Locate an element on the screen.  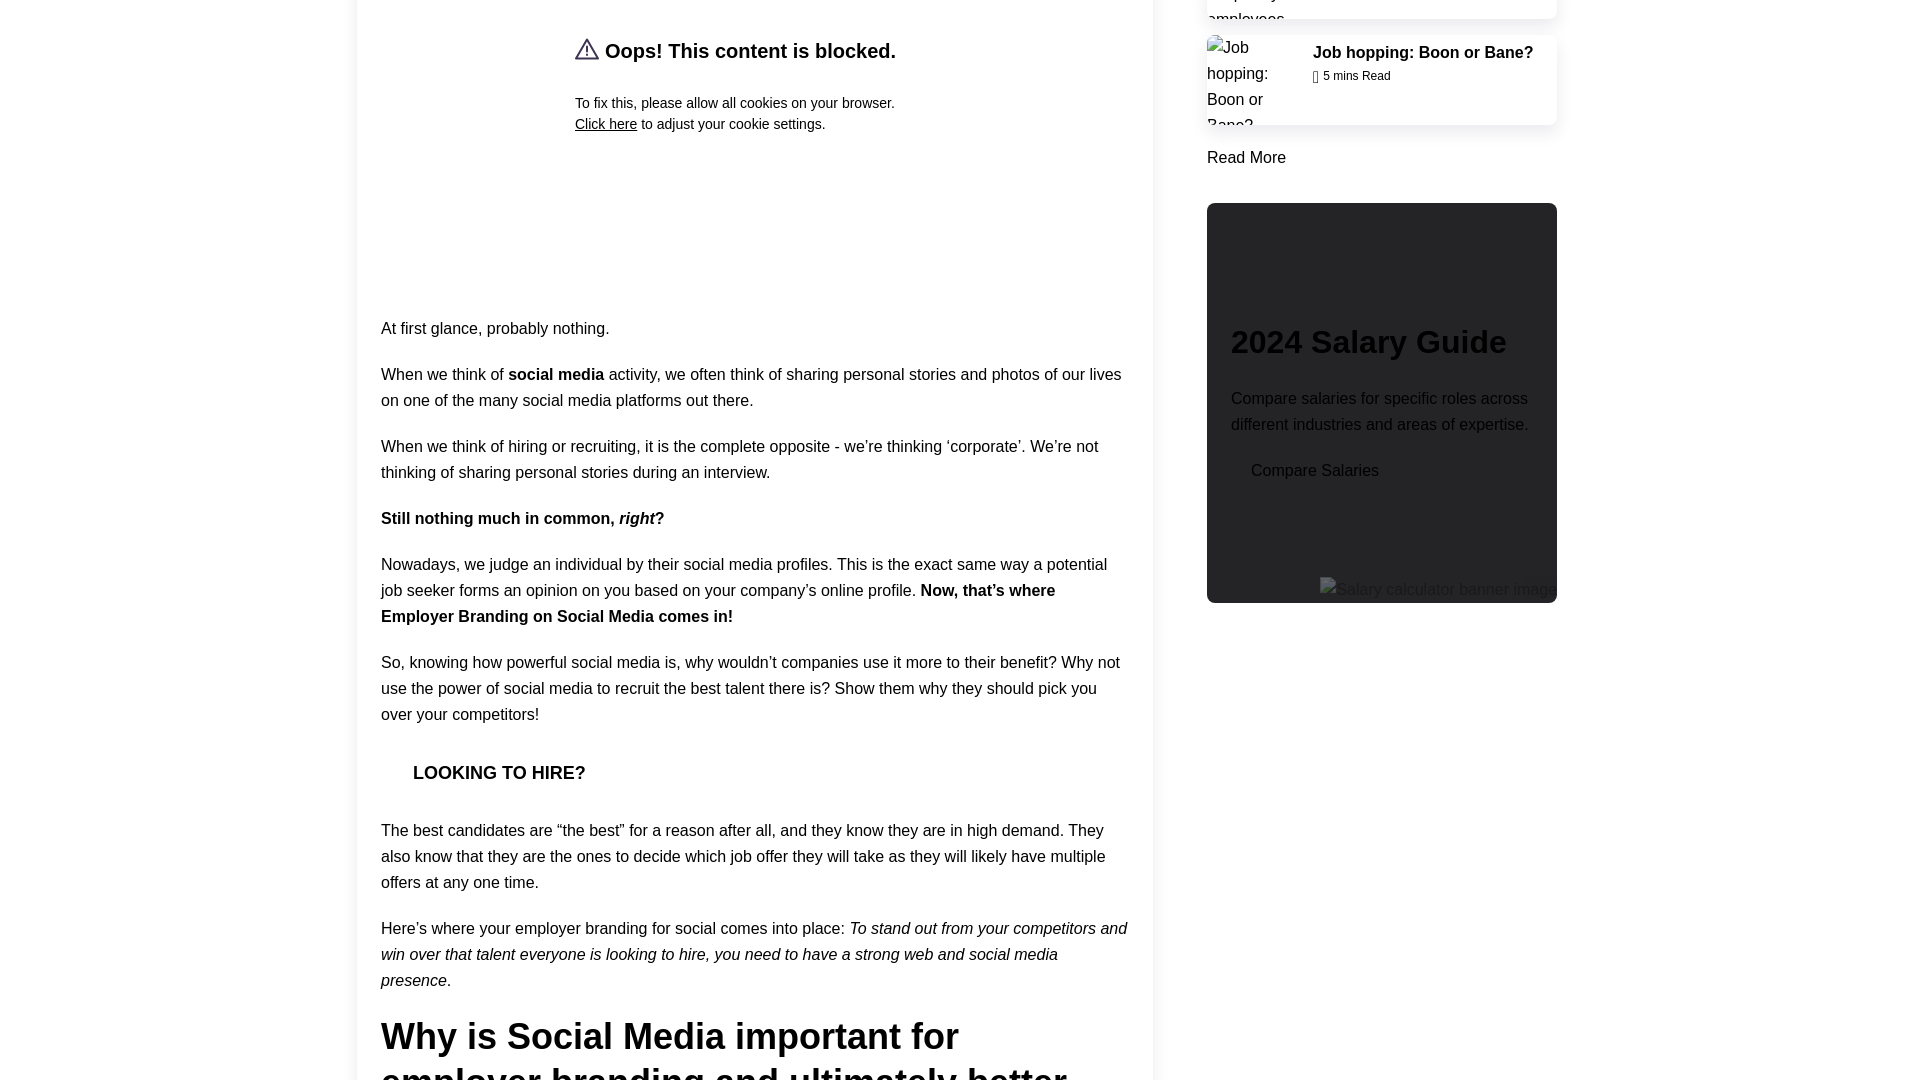
Job hopping: Boon or Bane? is located at coordinates (1252, 80).